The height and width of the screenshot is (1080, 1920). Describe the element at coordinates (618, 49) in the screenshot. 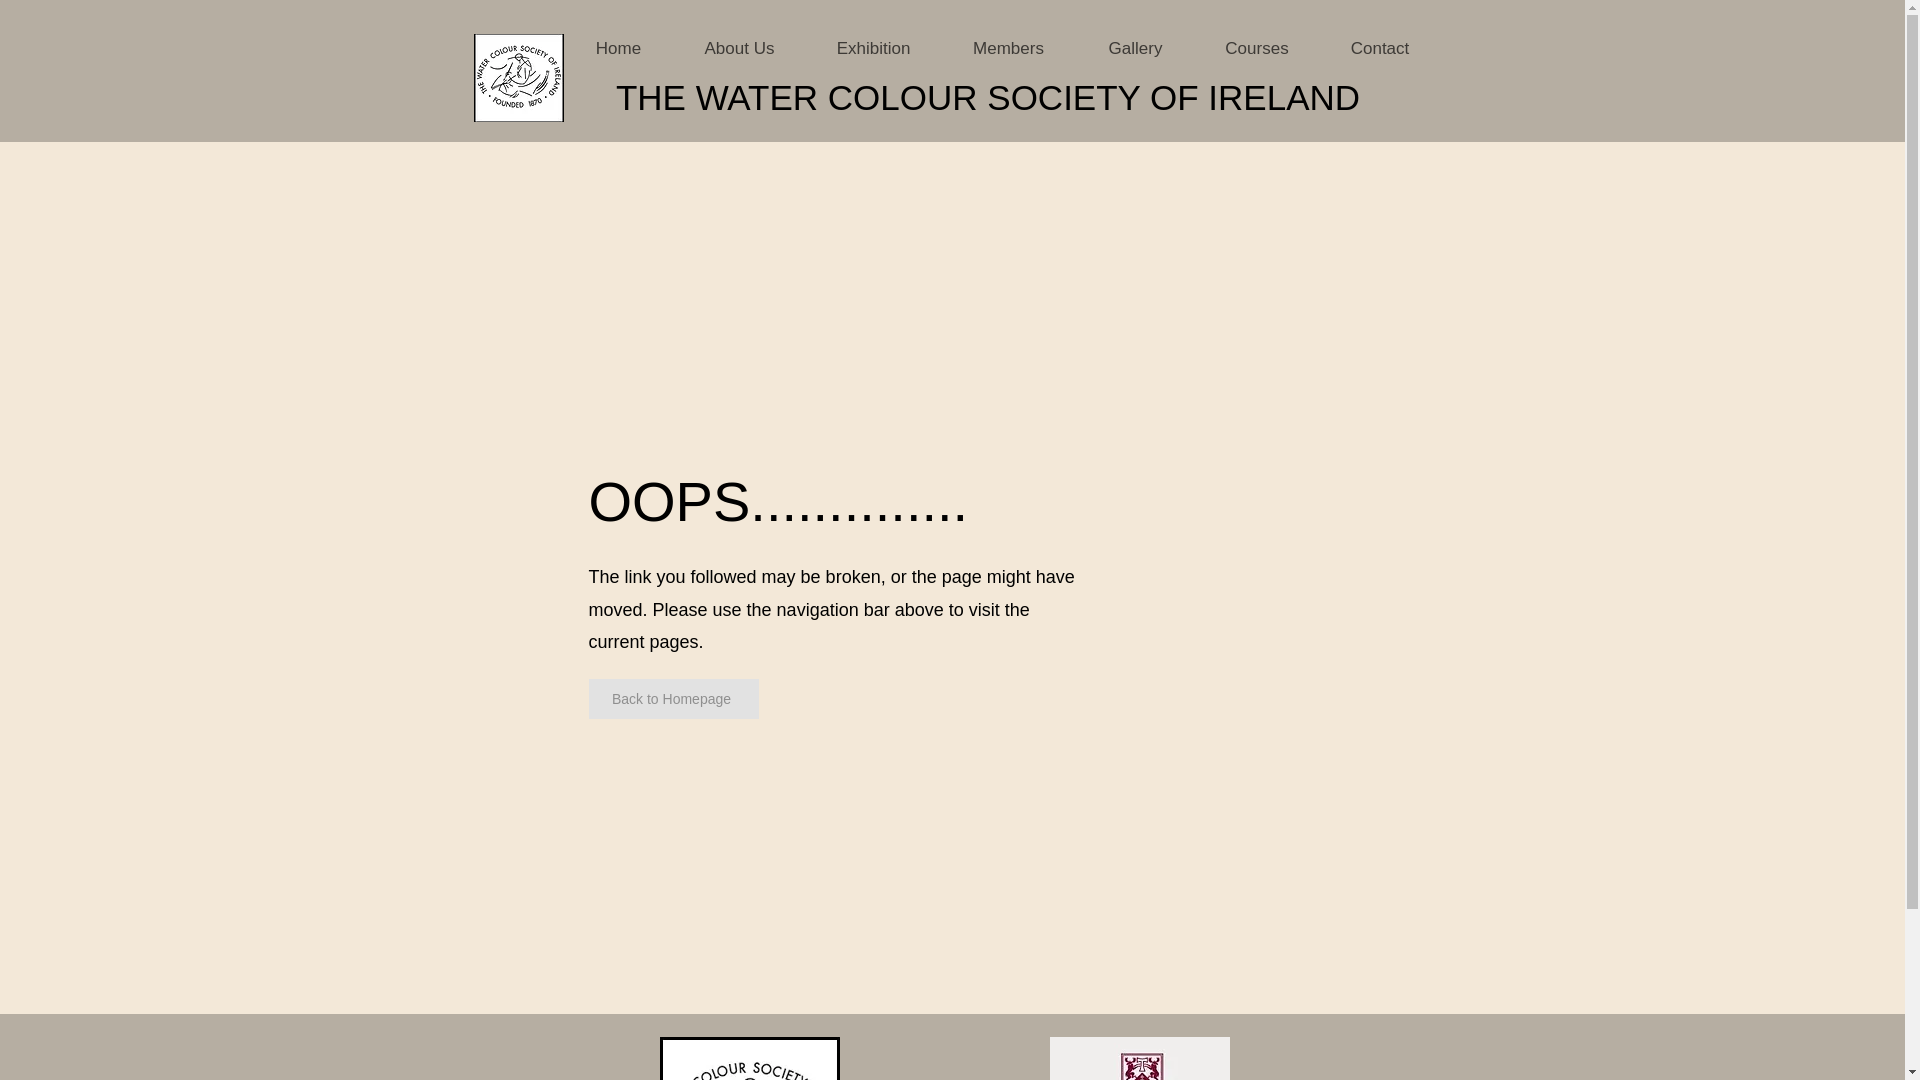

I see `Home` at that location.